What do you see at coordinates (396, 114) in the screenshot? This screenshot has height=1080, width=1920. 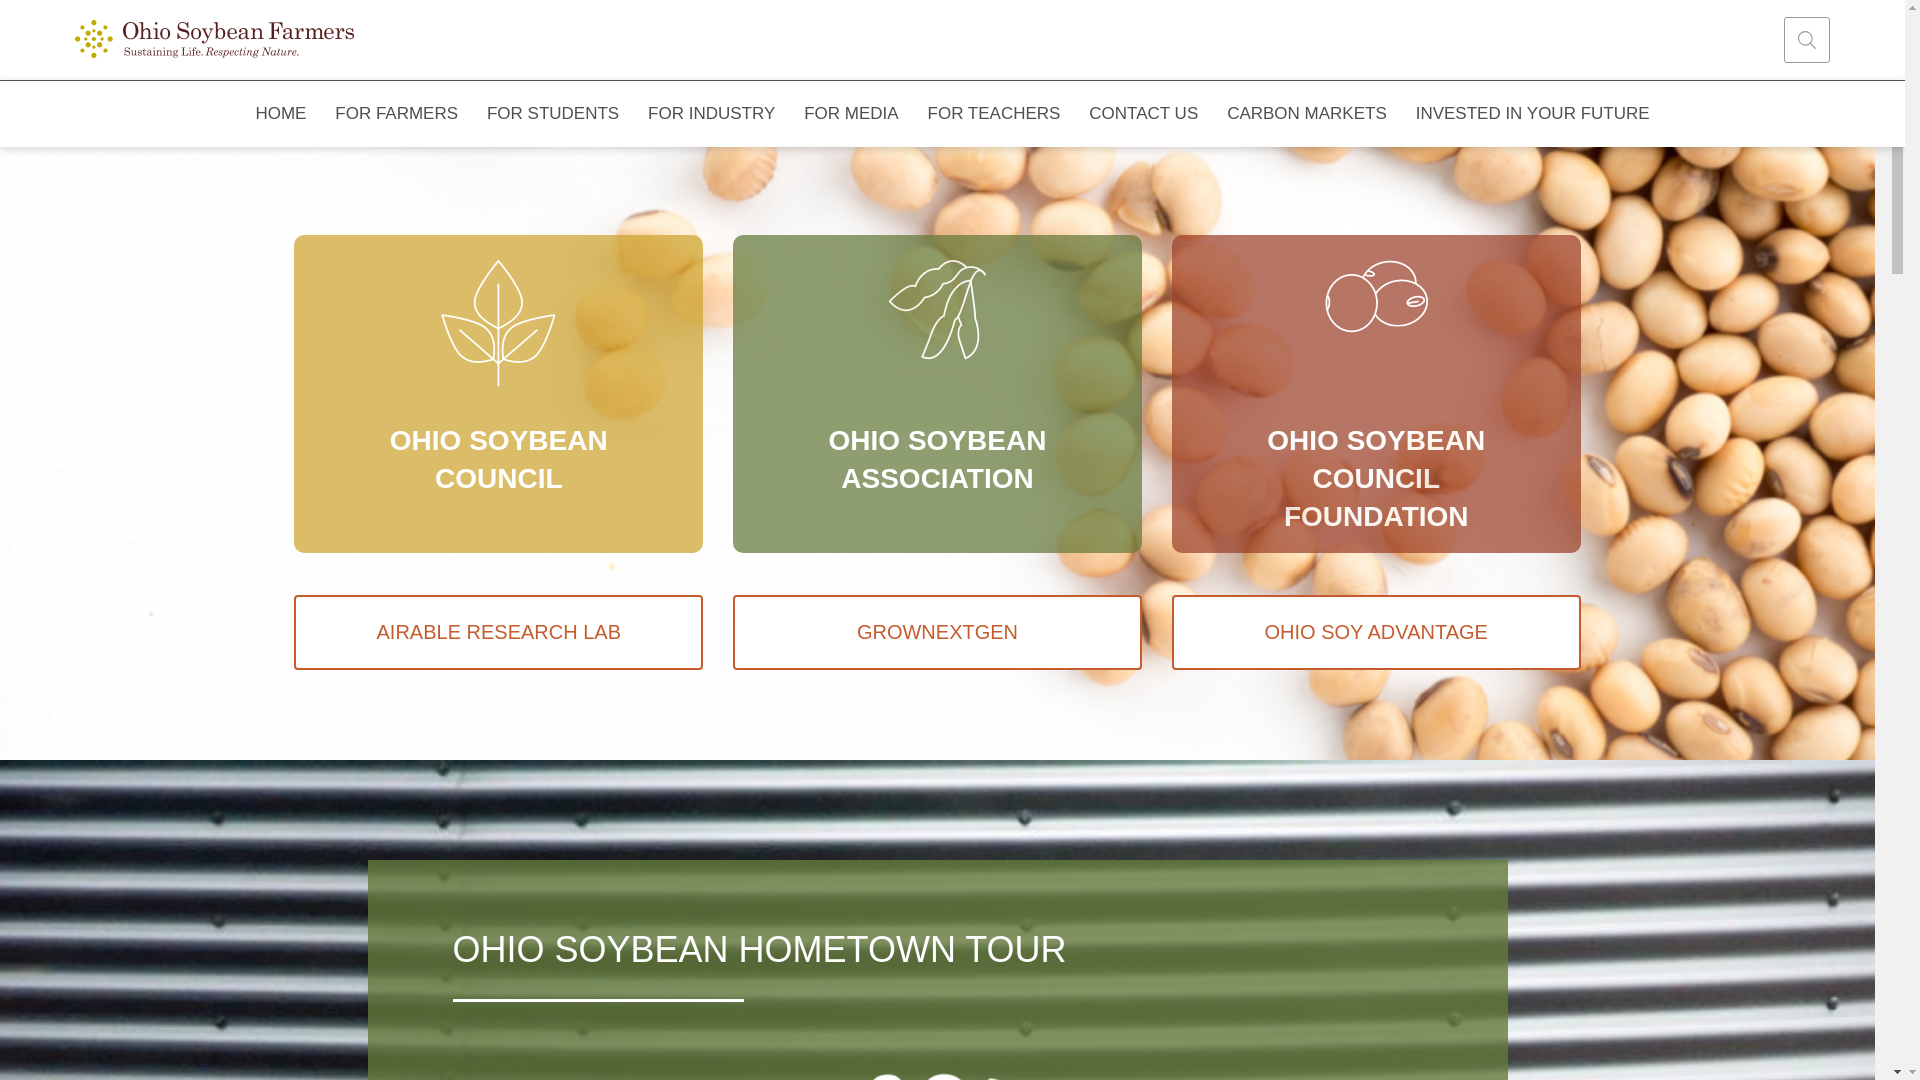 I see `FOR FARMERS` at bounding box center [396, 114].